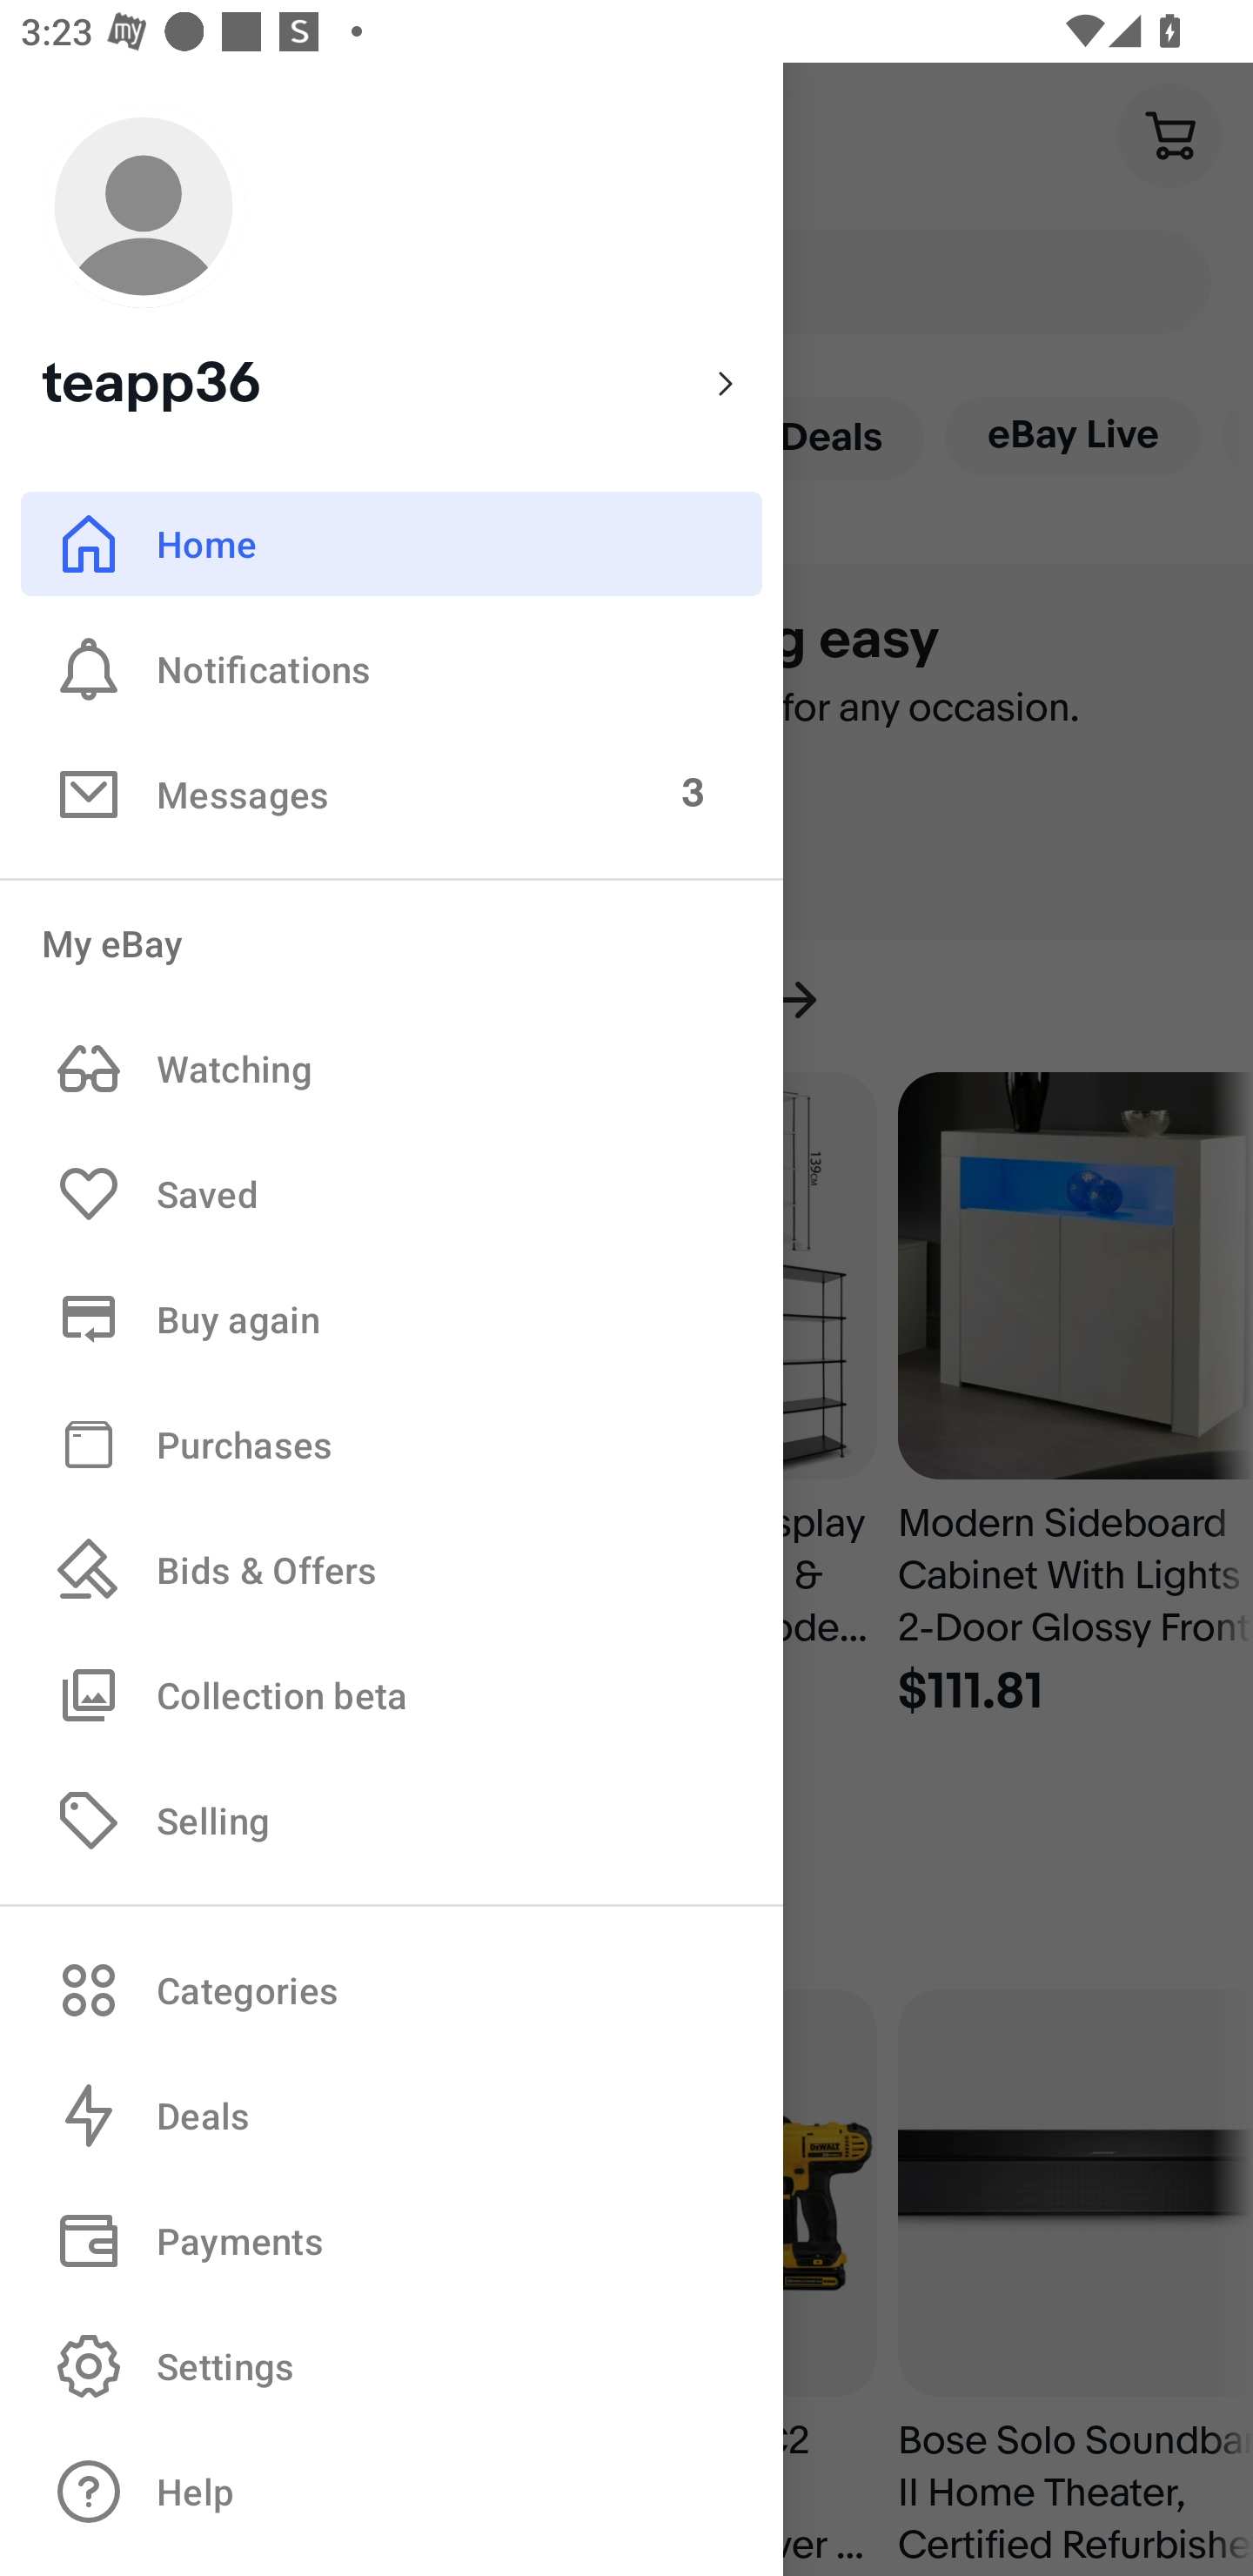 The height and width of the screenshot is (2576, 1253). I want to click on Settings, so click(392, 2365).